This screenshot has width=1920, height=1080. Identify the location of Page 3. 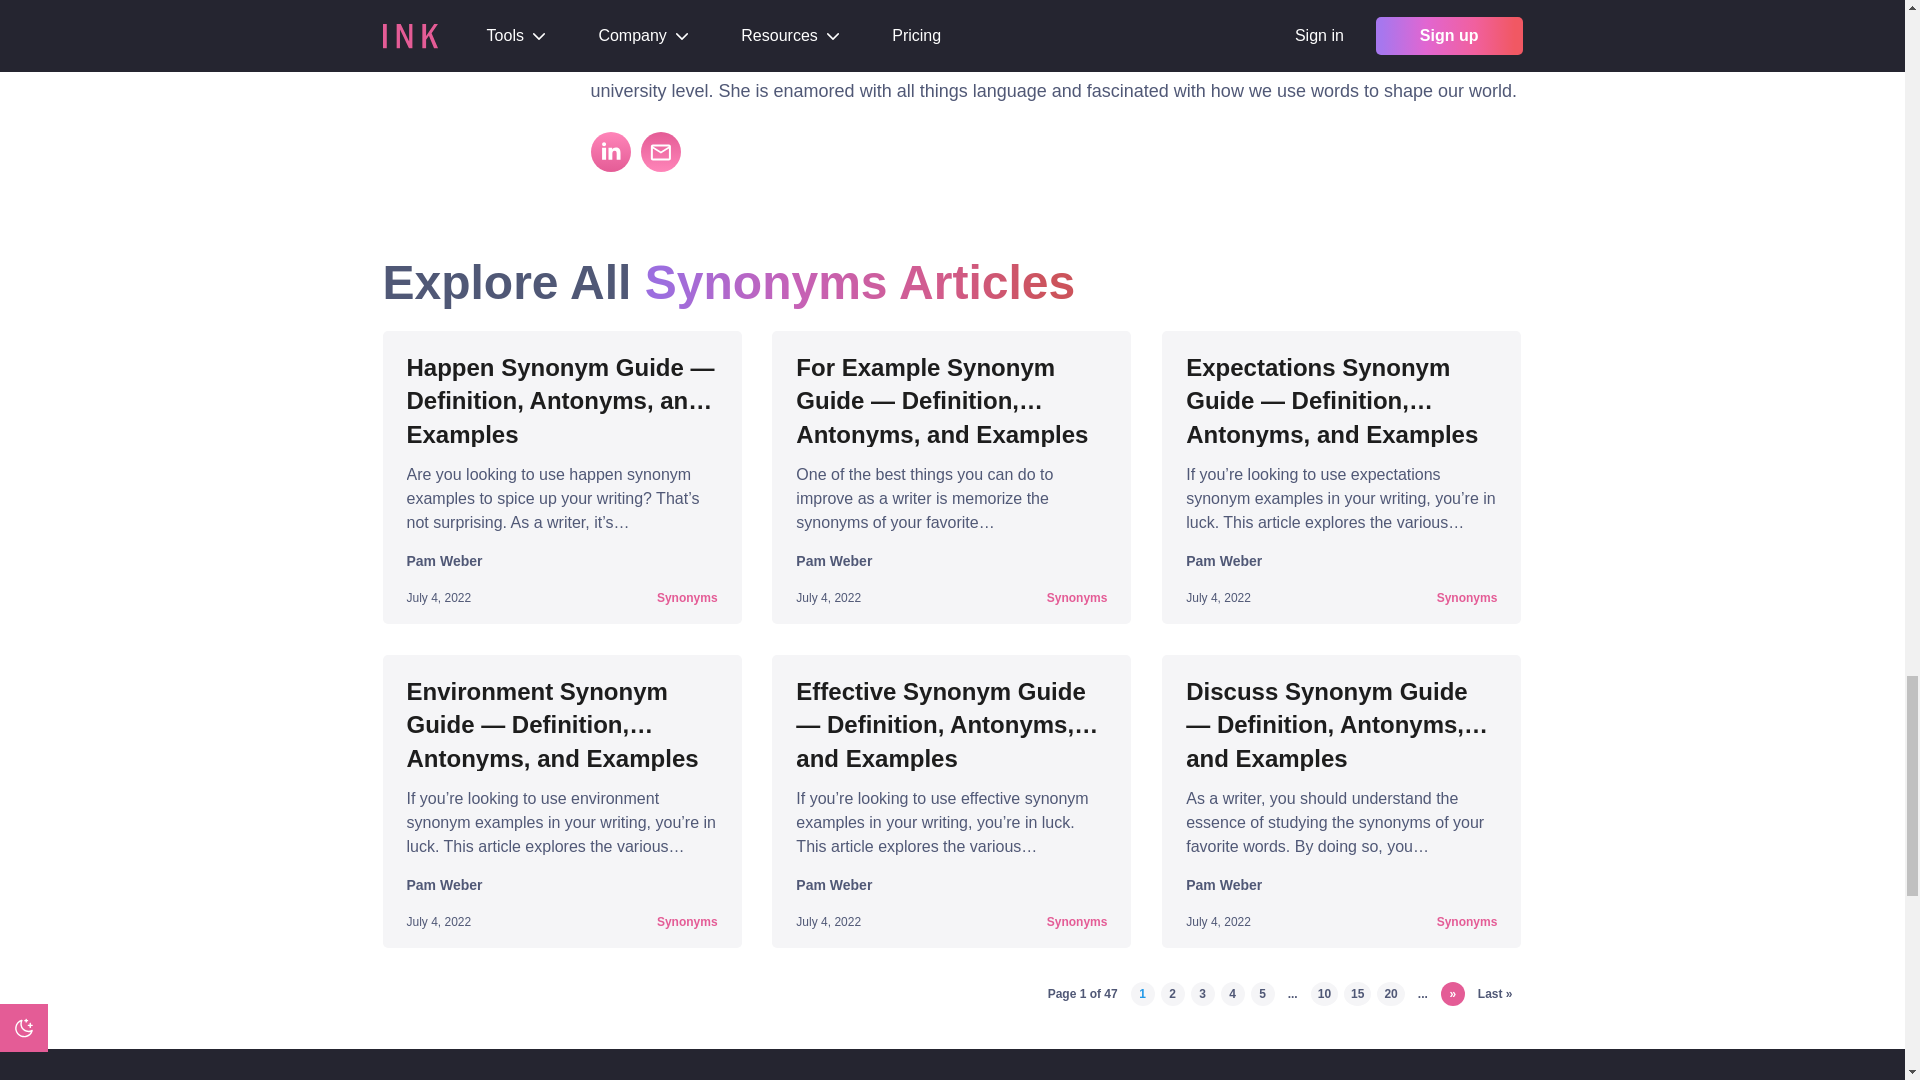
(1202, 993).